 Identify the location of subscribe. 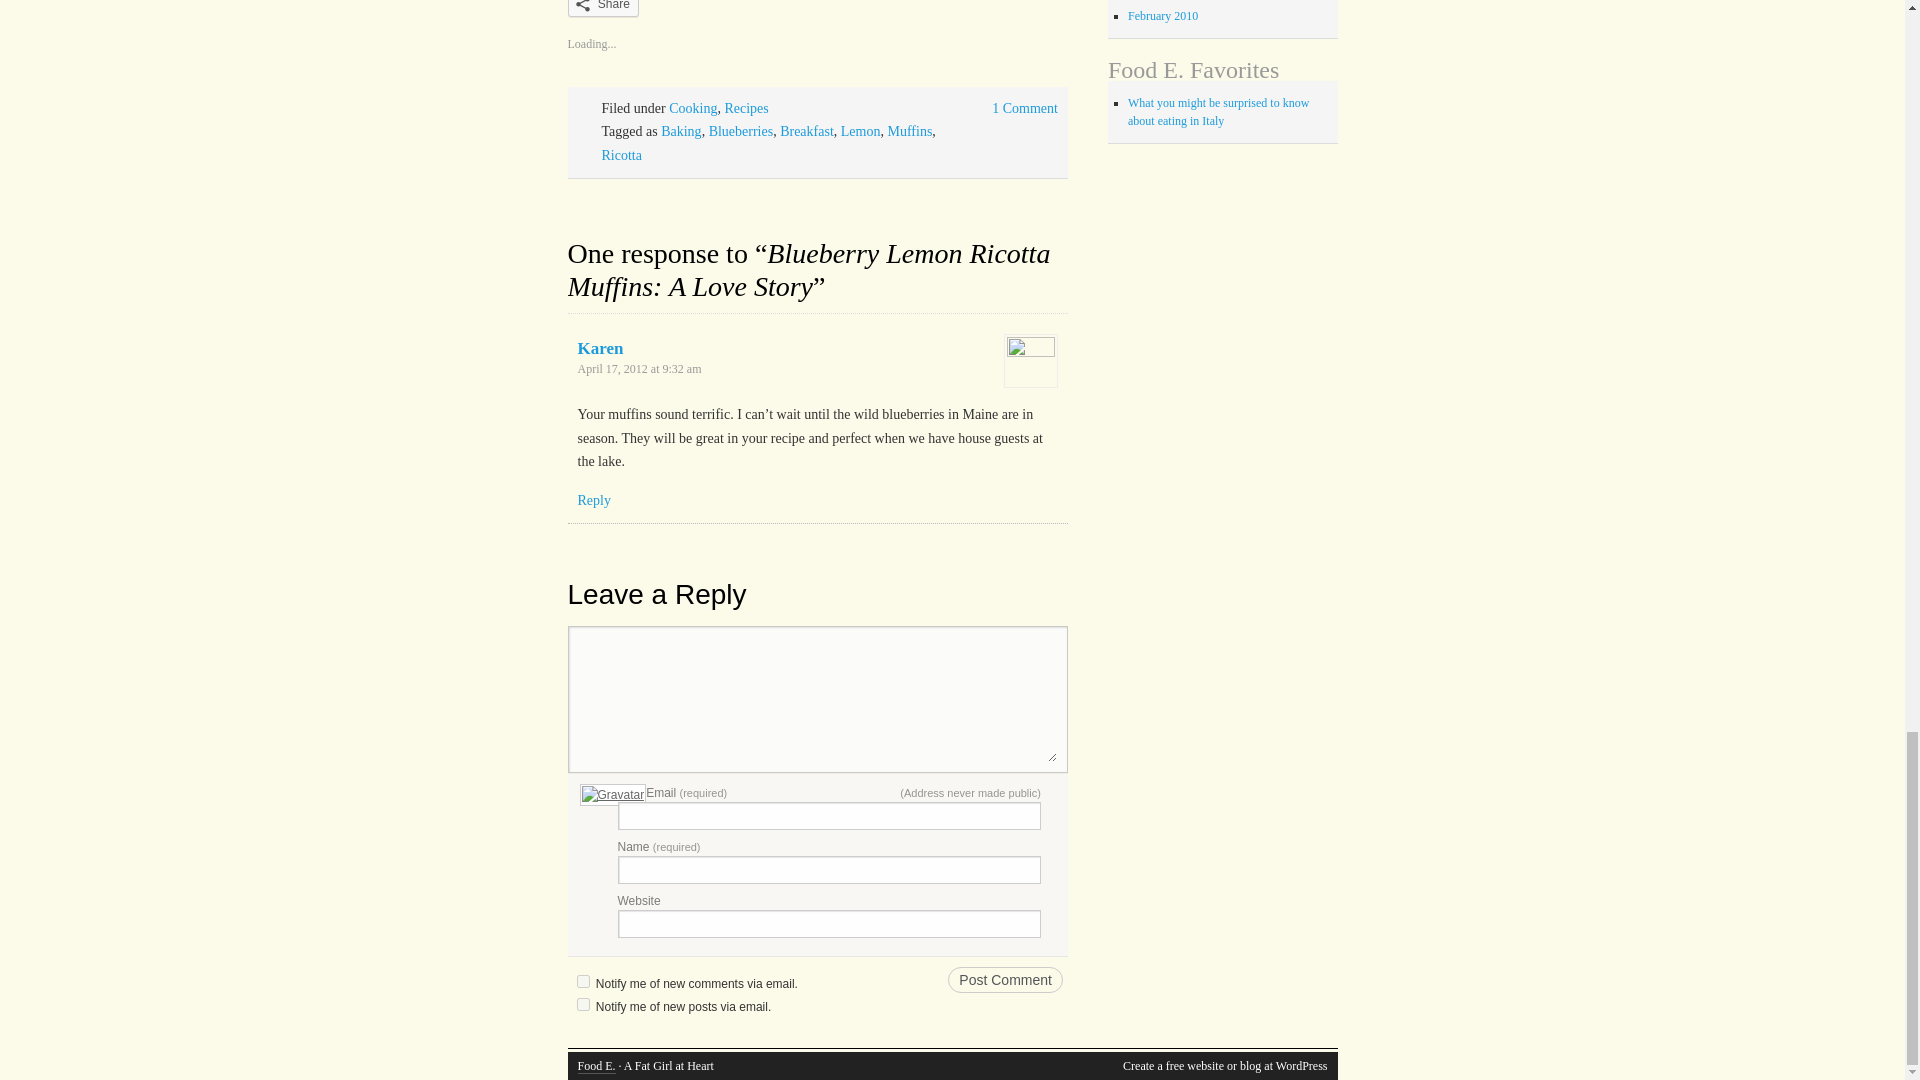
(582, 1004).